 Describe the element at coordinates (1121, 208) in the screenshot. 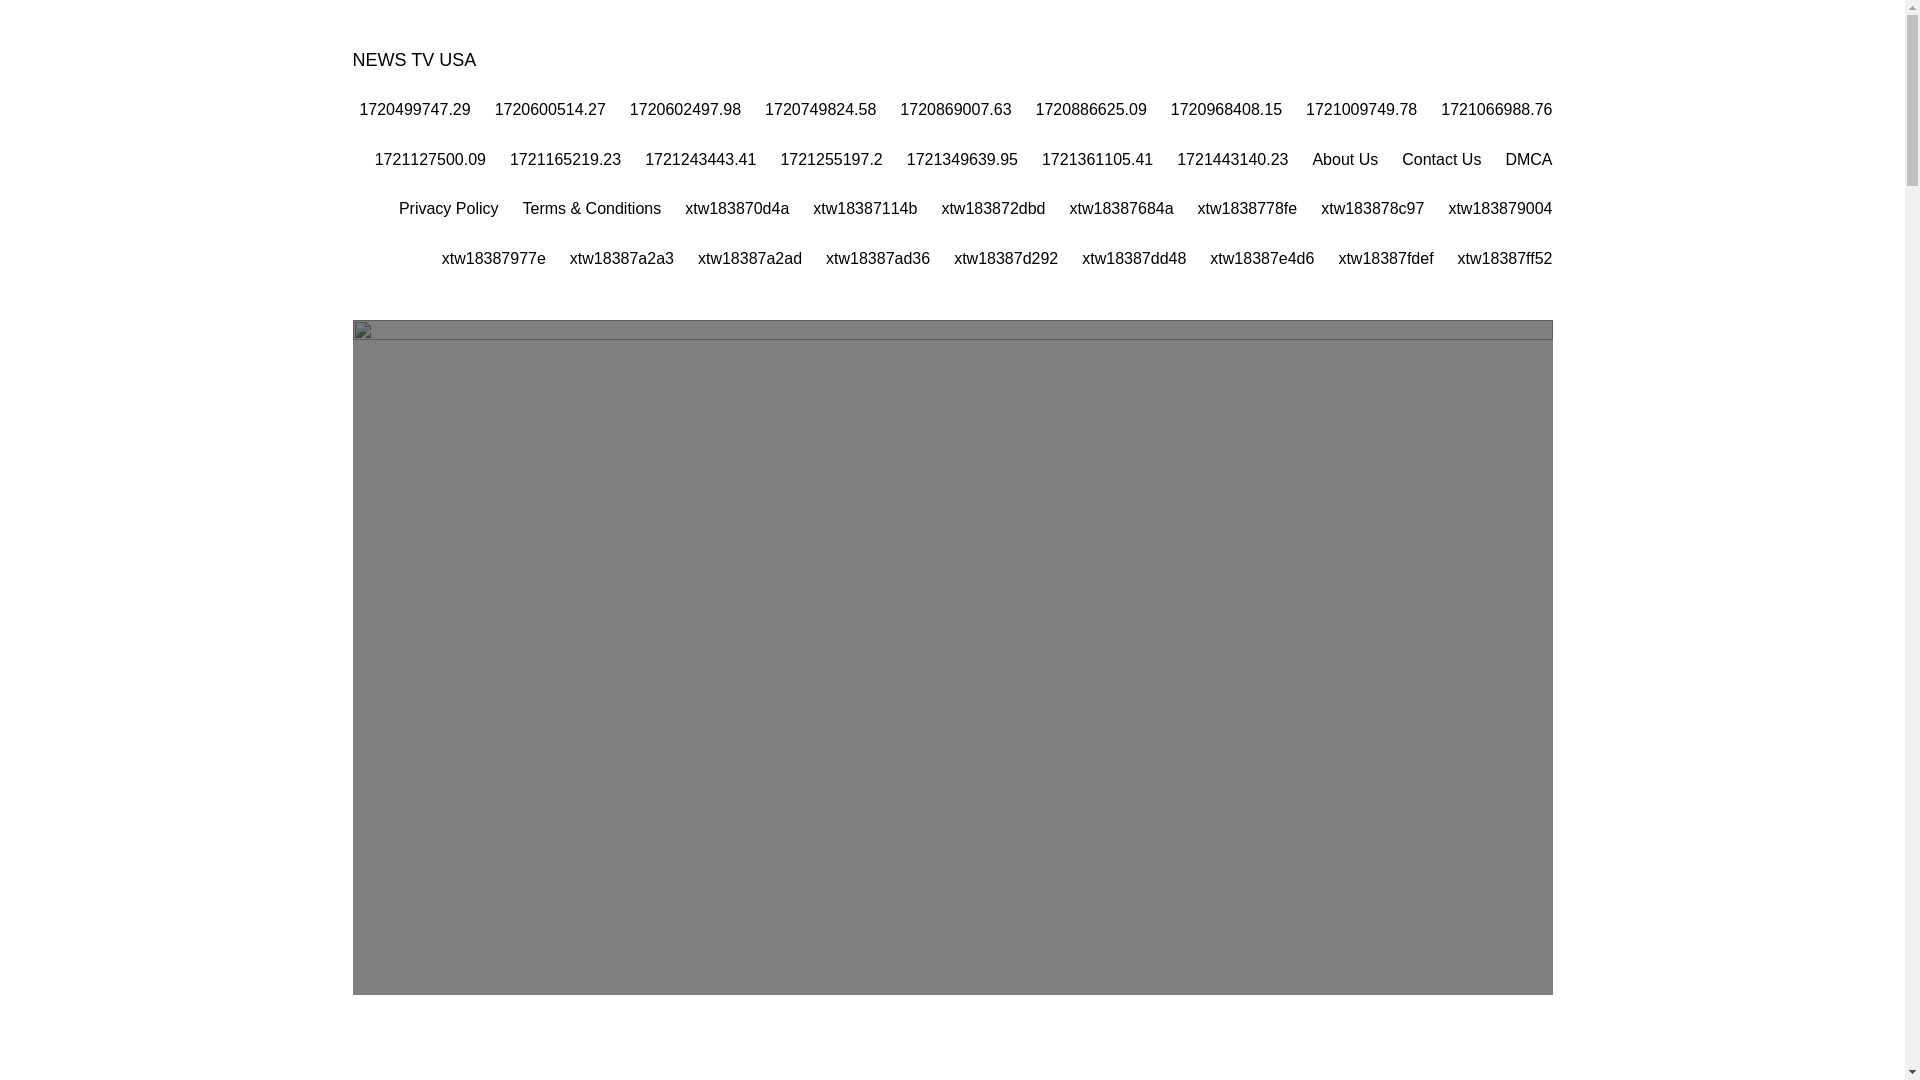

I see `xtw18387684a` at that location.